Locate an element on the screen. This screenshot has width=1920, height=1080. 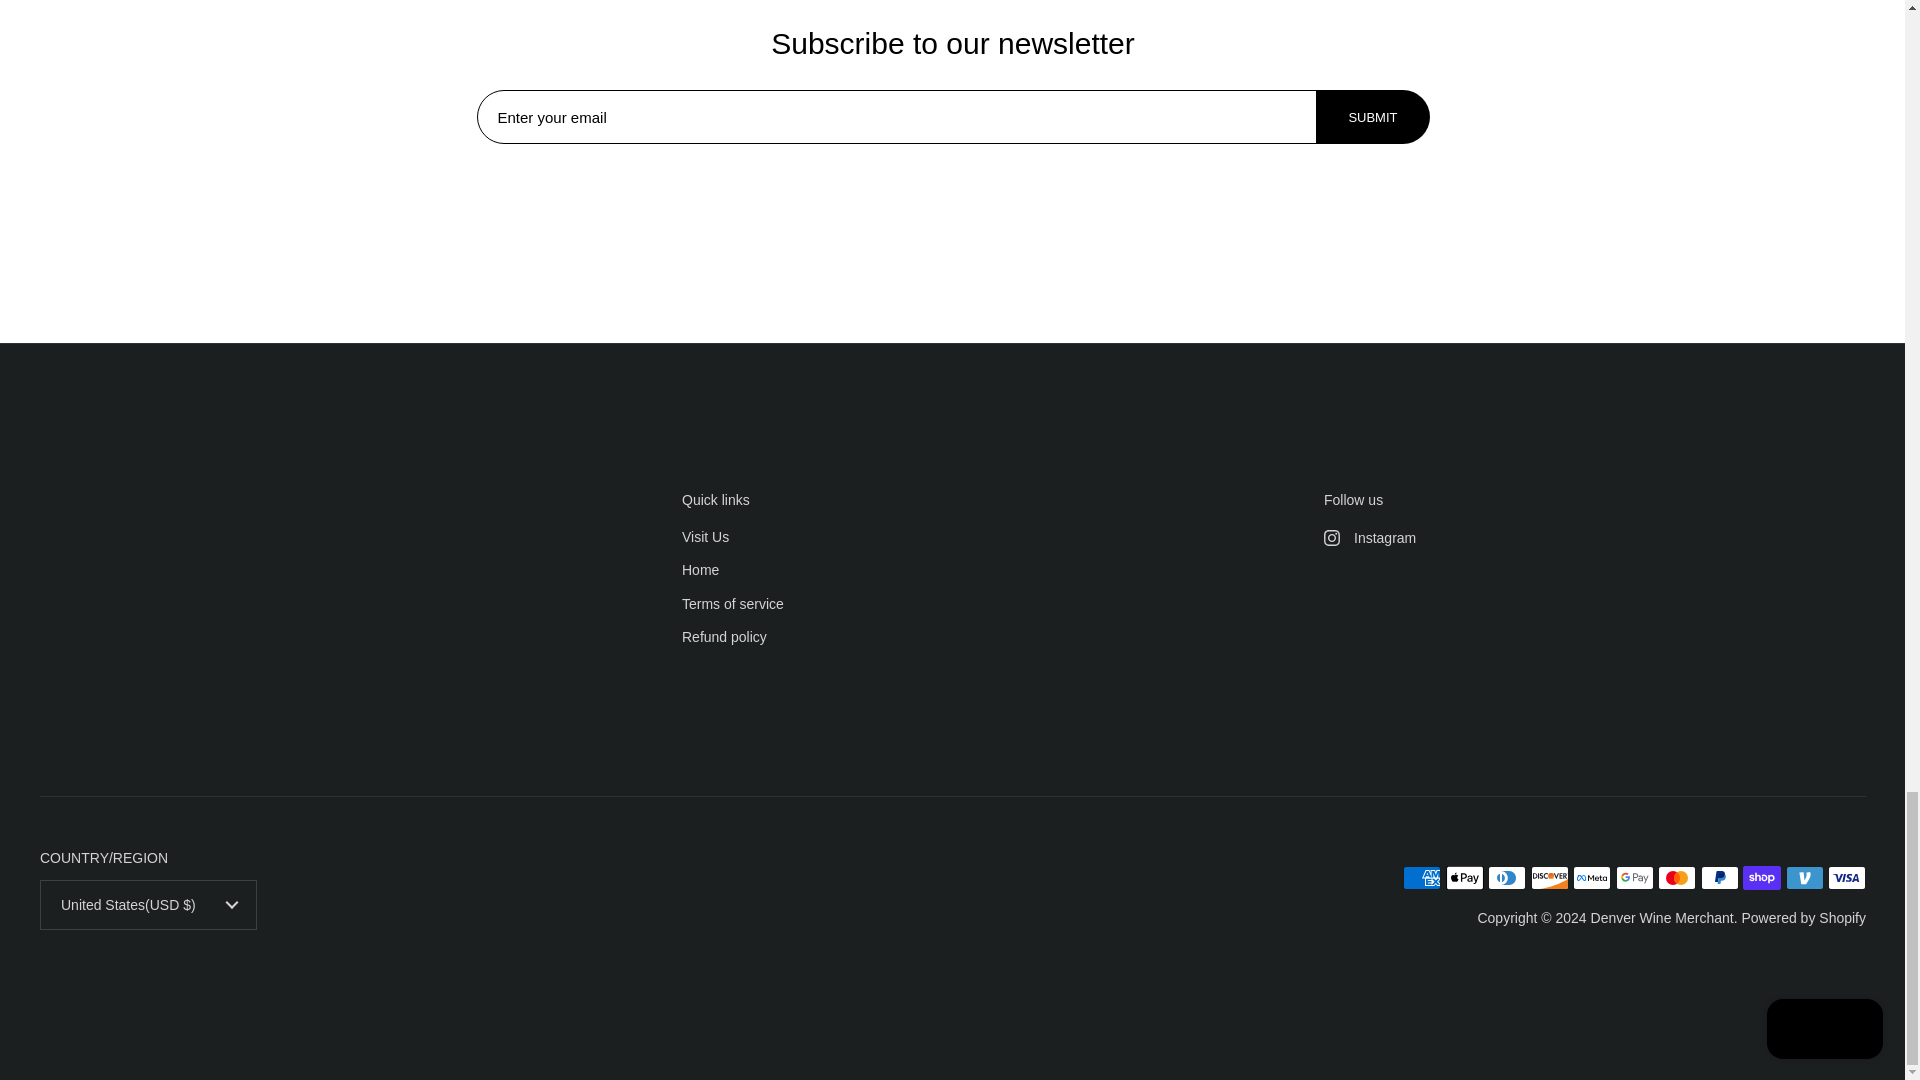
Apple Pay is located at coordinates (1464, 878).